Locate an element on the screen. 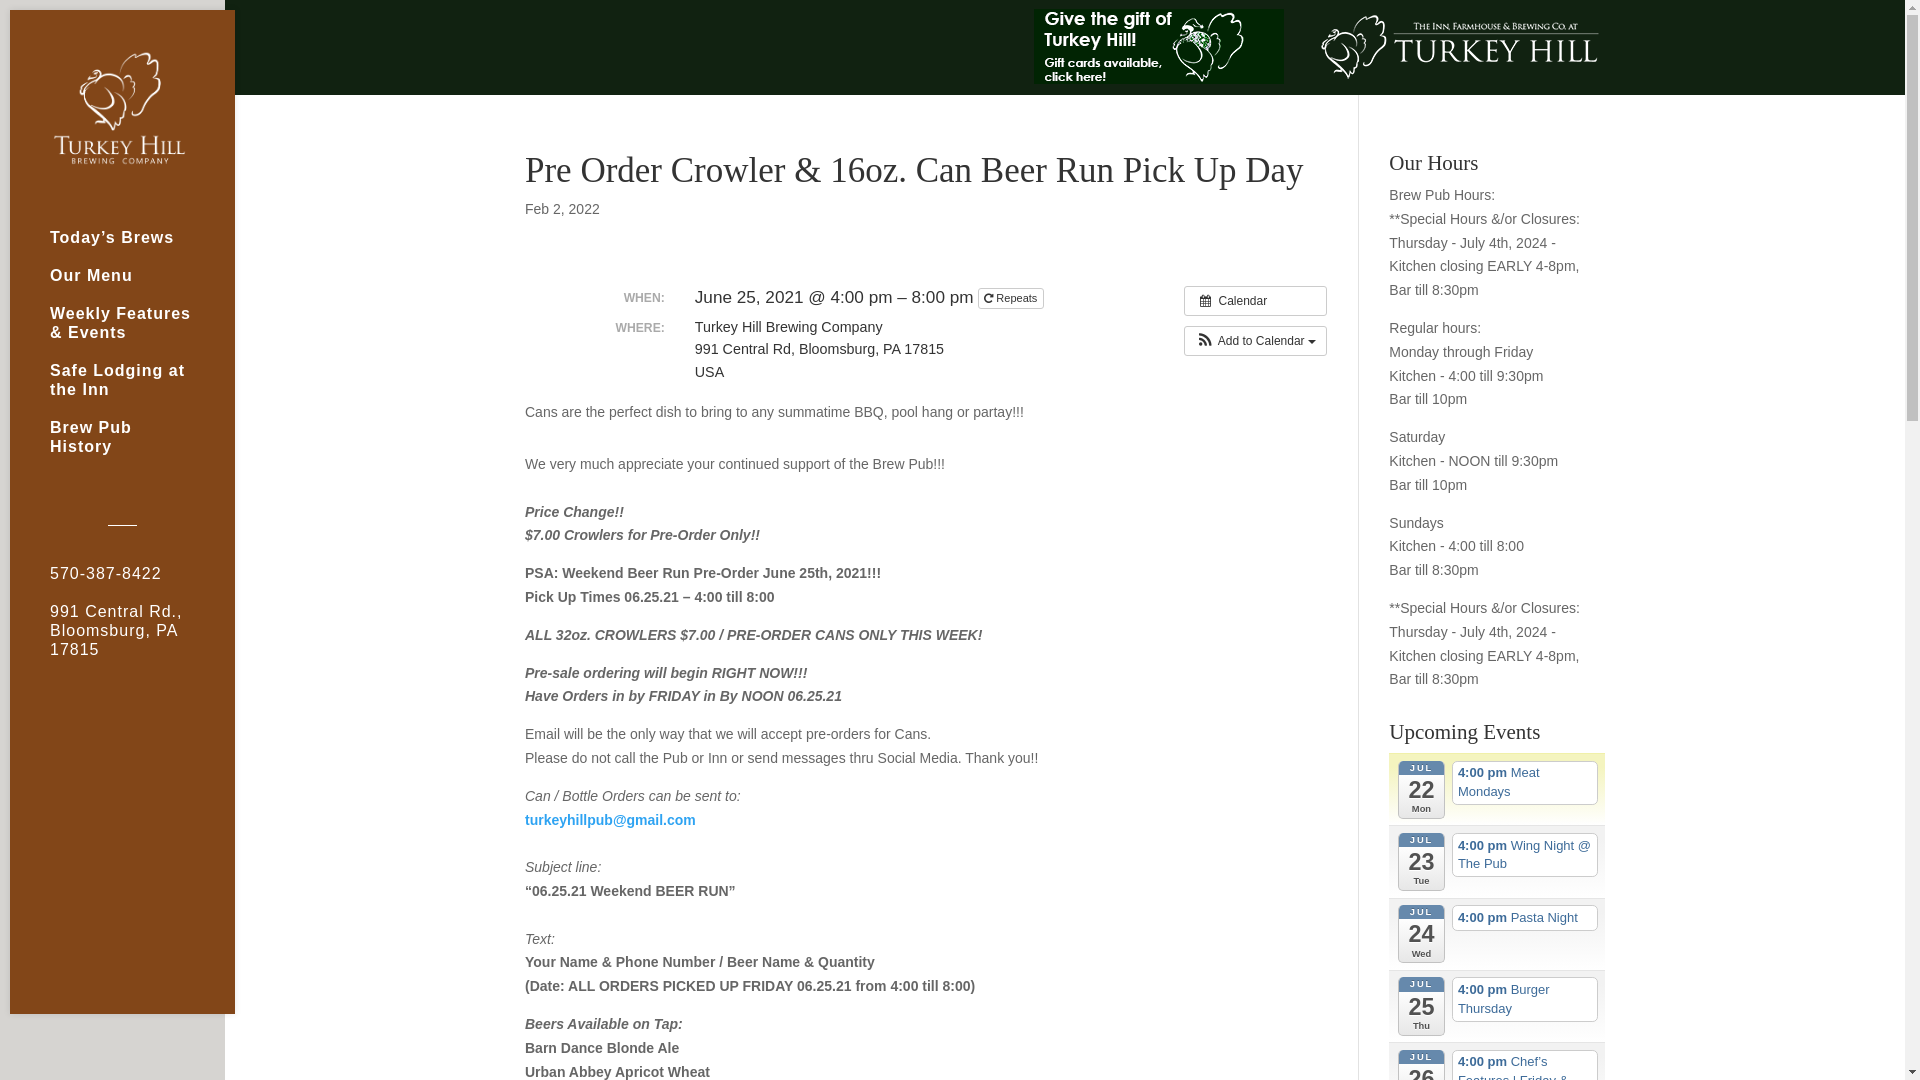 The width and height of the screenshot is (1920, 1080). View all events is located at coordinates (1255, 301).